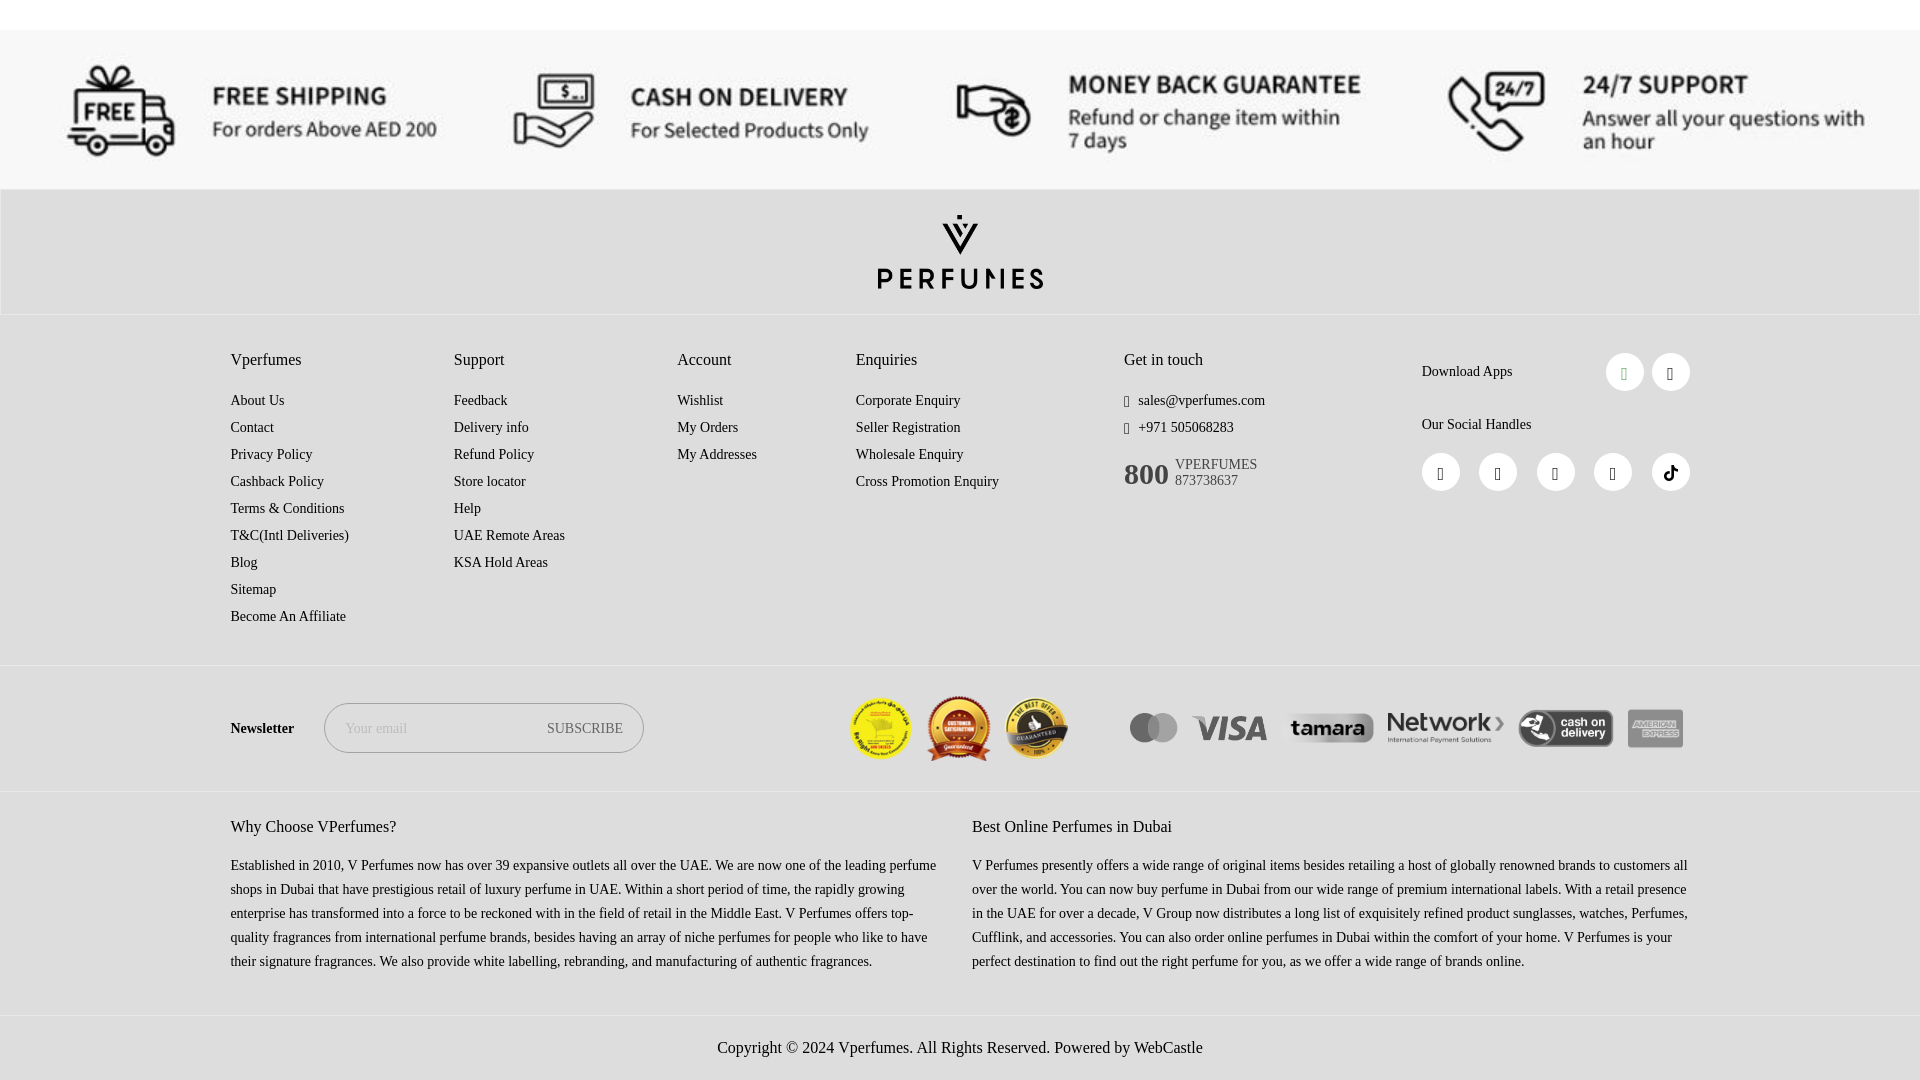 Image resolution: width=1920 pixels, height=1080 pixels. I want to click on Feedback, so click(480, 400).